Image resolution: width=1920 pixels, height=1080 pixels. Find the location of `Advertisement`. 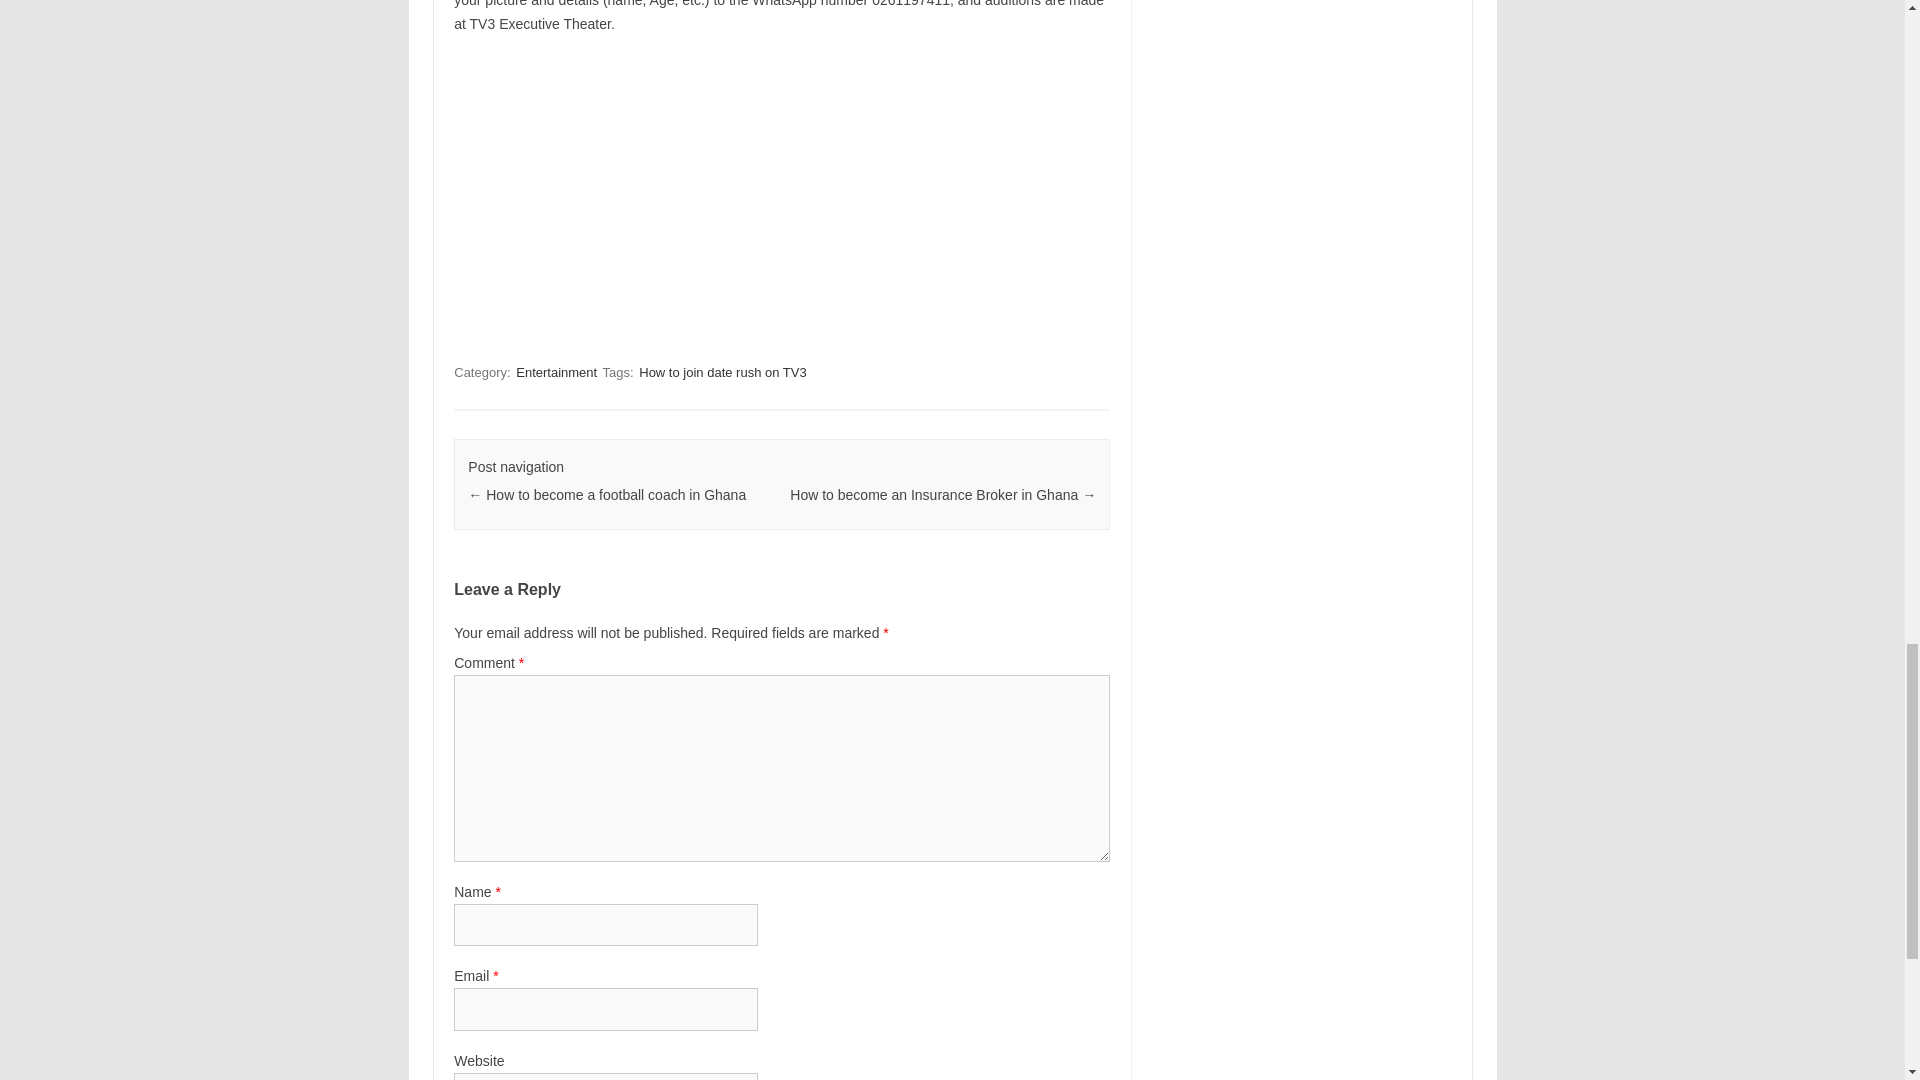

Advertisement is located at coordinates (782, 196).